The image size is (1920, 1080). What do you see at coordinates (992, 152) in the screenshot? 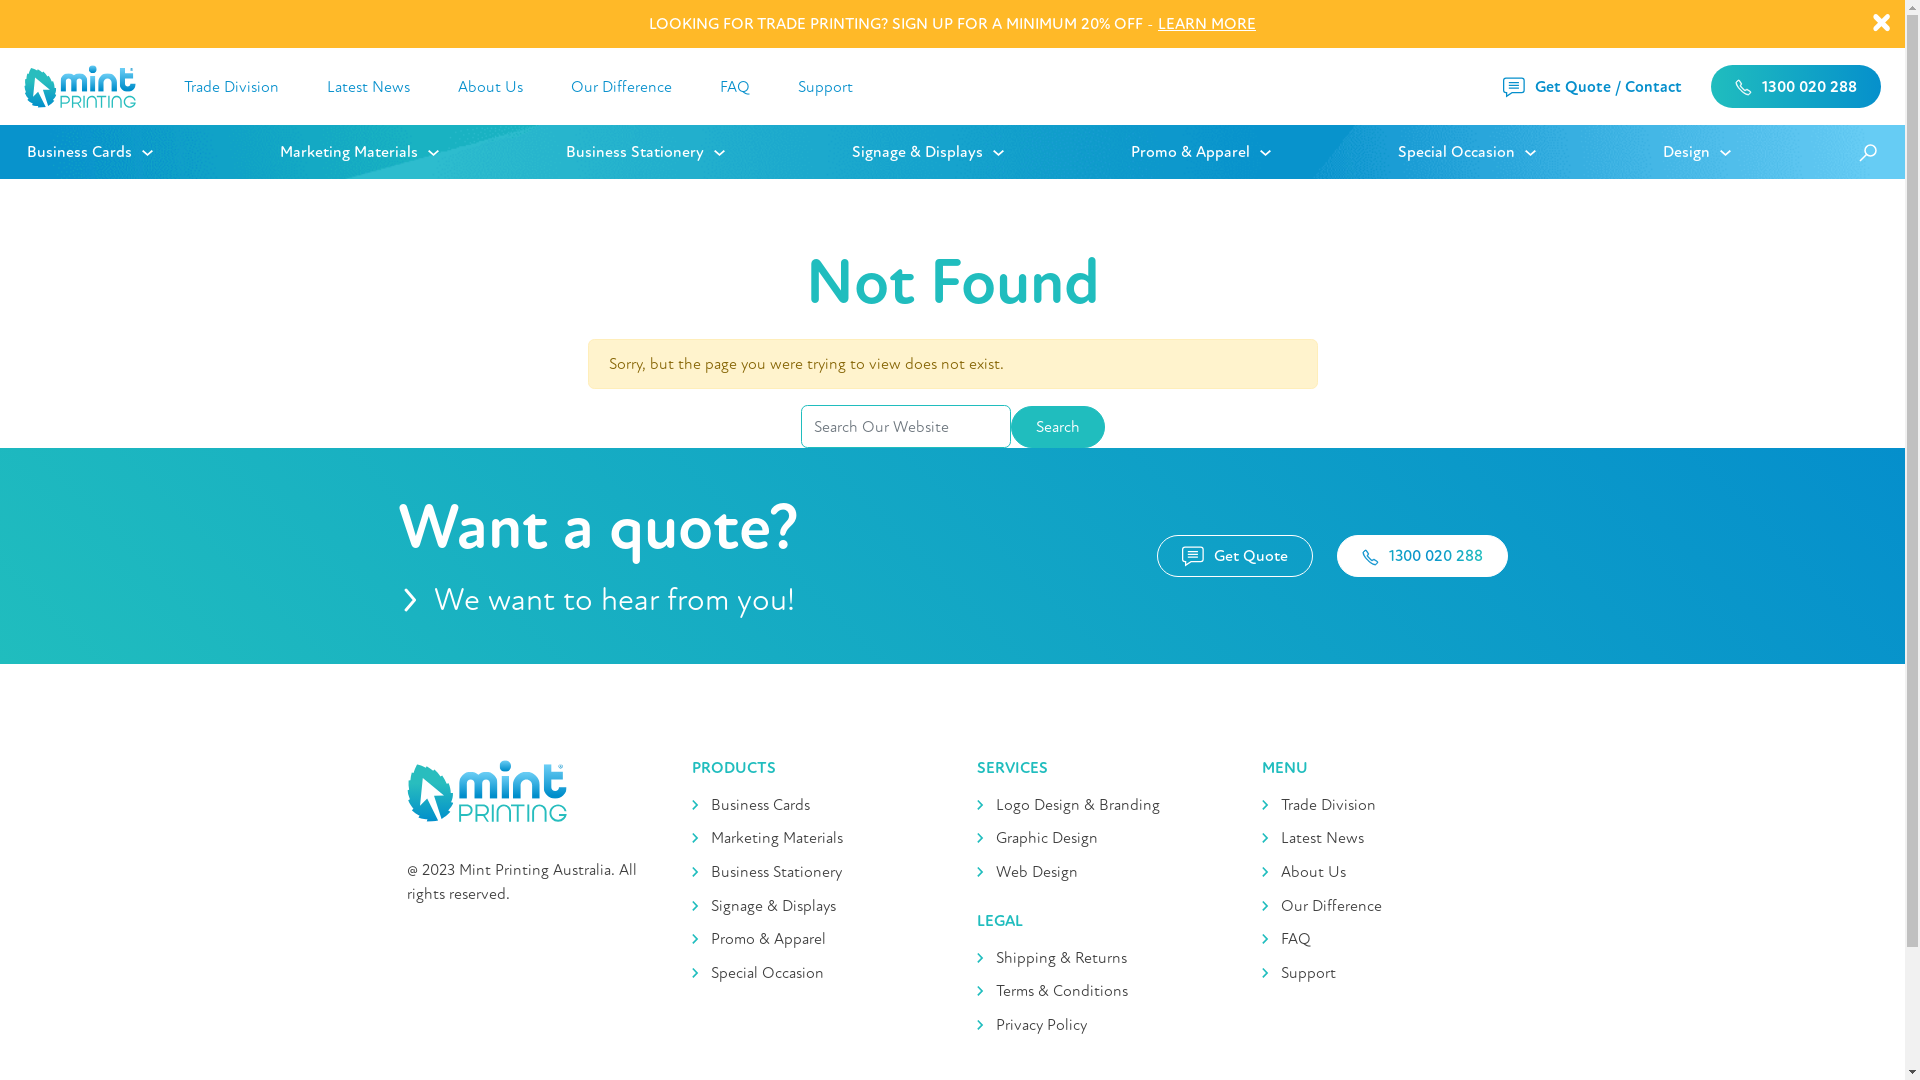
I see `Signage & Displays` at bounding box center [992, 152].